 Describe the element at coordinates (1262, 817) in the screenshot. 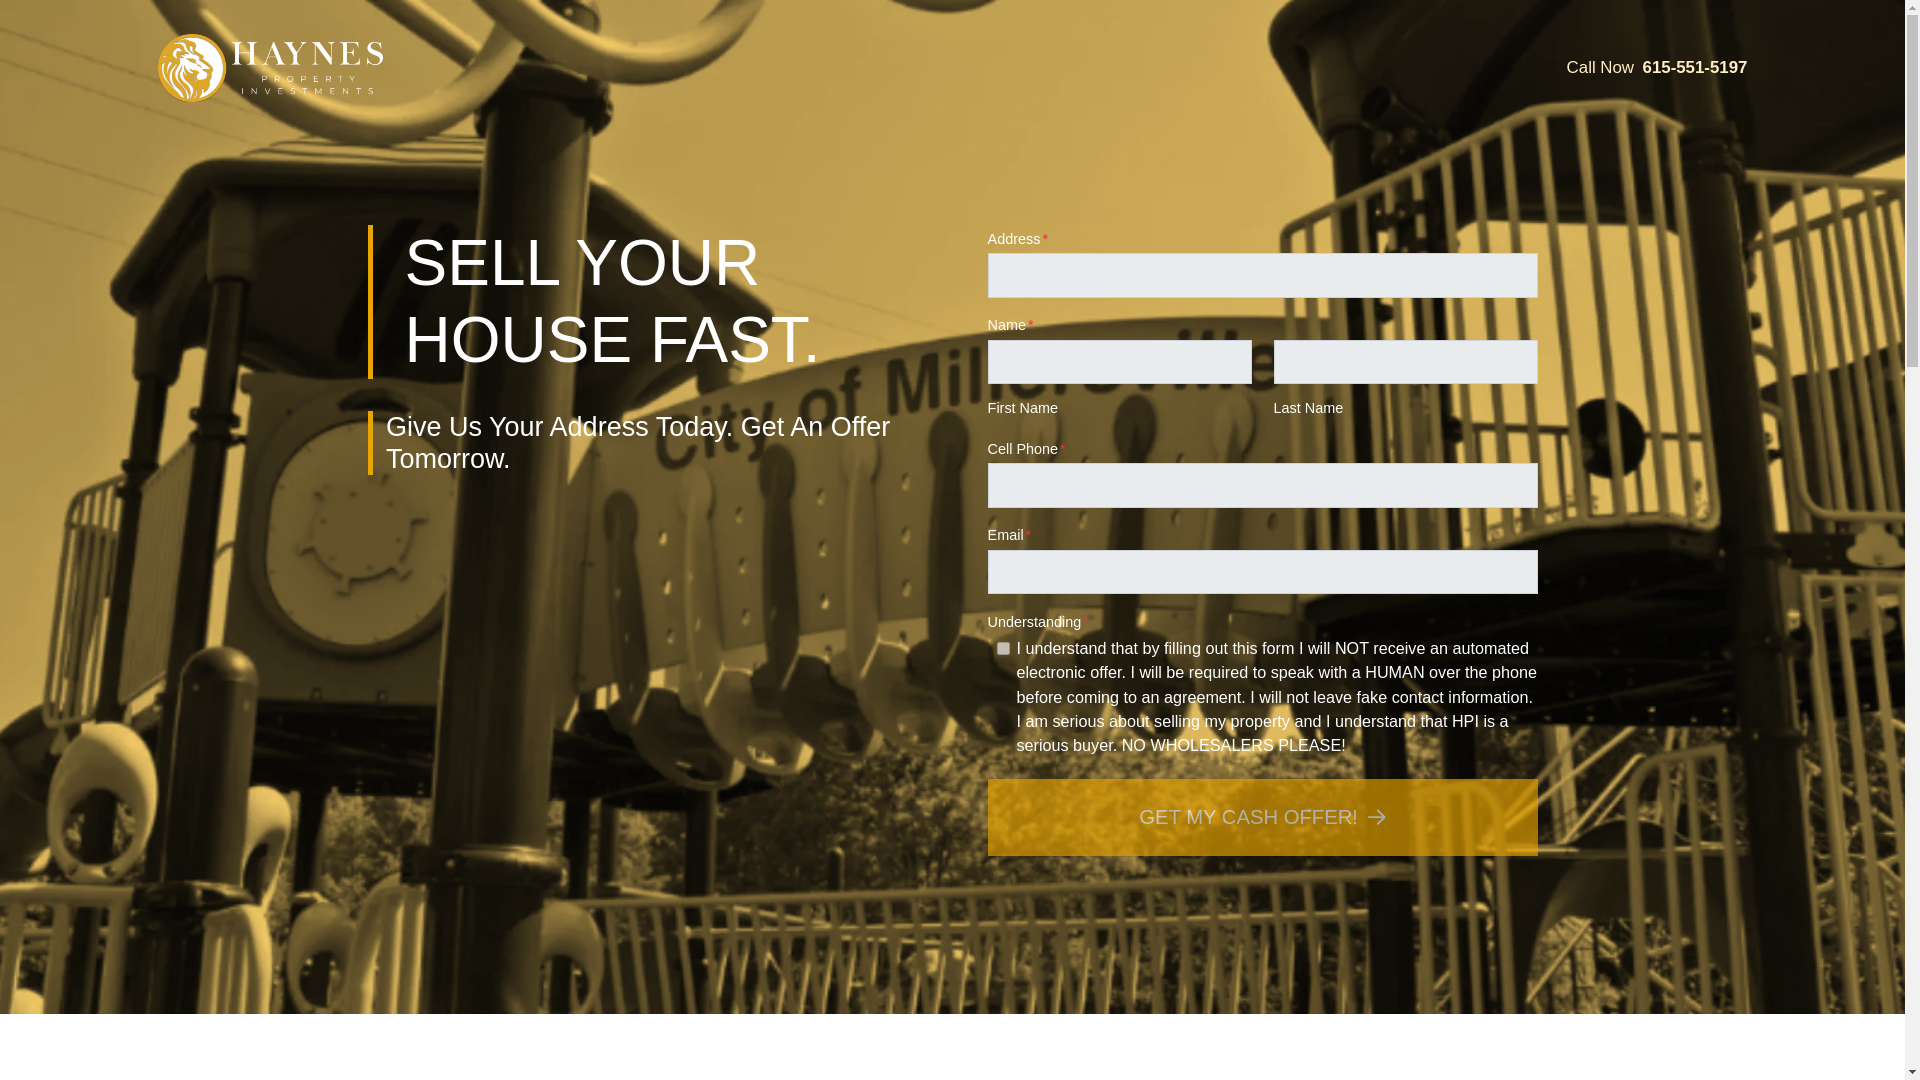

I see `GET MY CASH OFFER!` at that location.